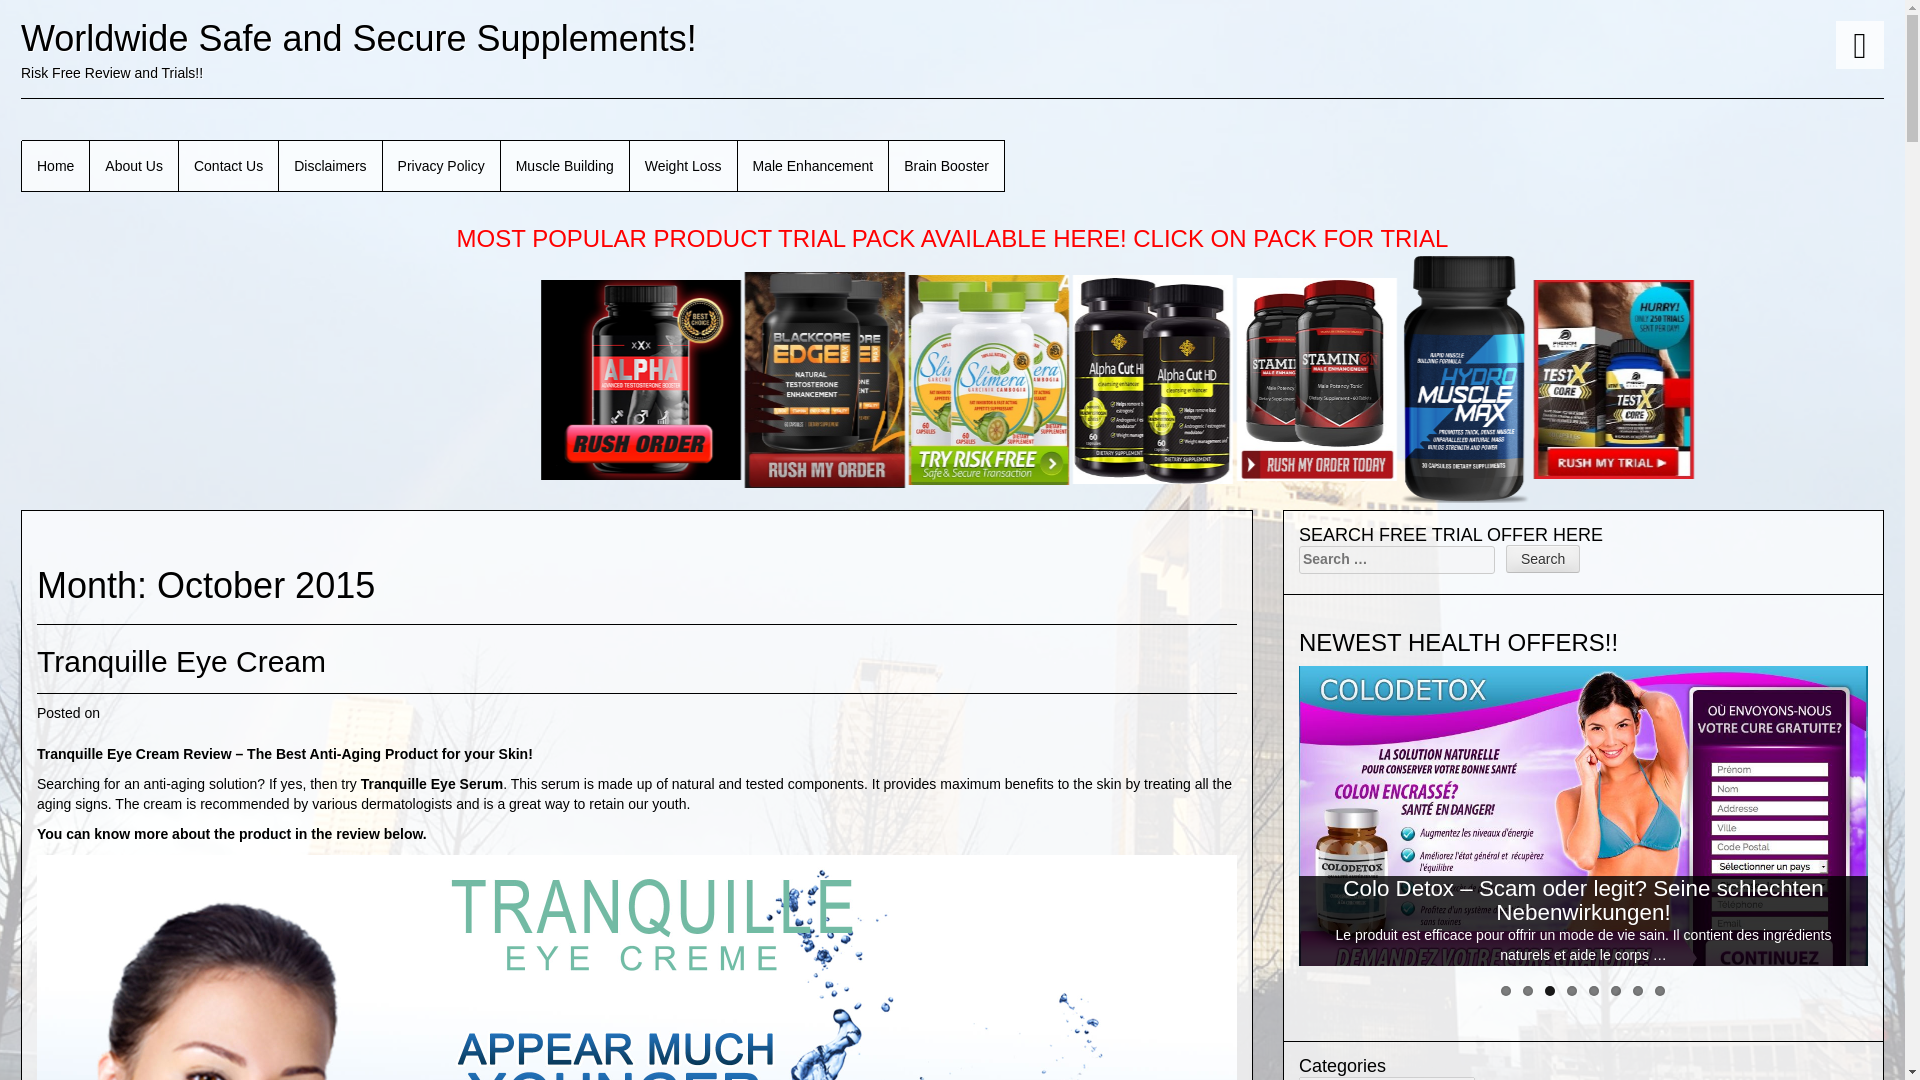 The height and width of the screenshot is (1080, 1920). I want to click on Male Enhancement, so click(814, 166).